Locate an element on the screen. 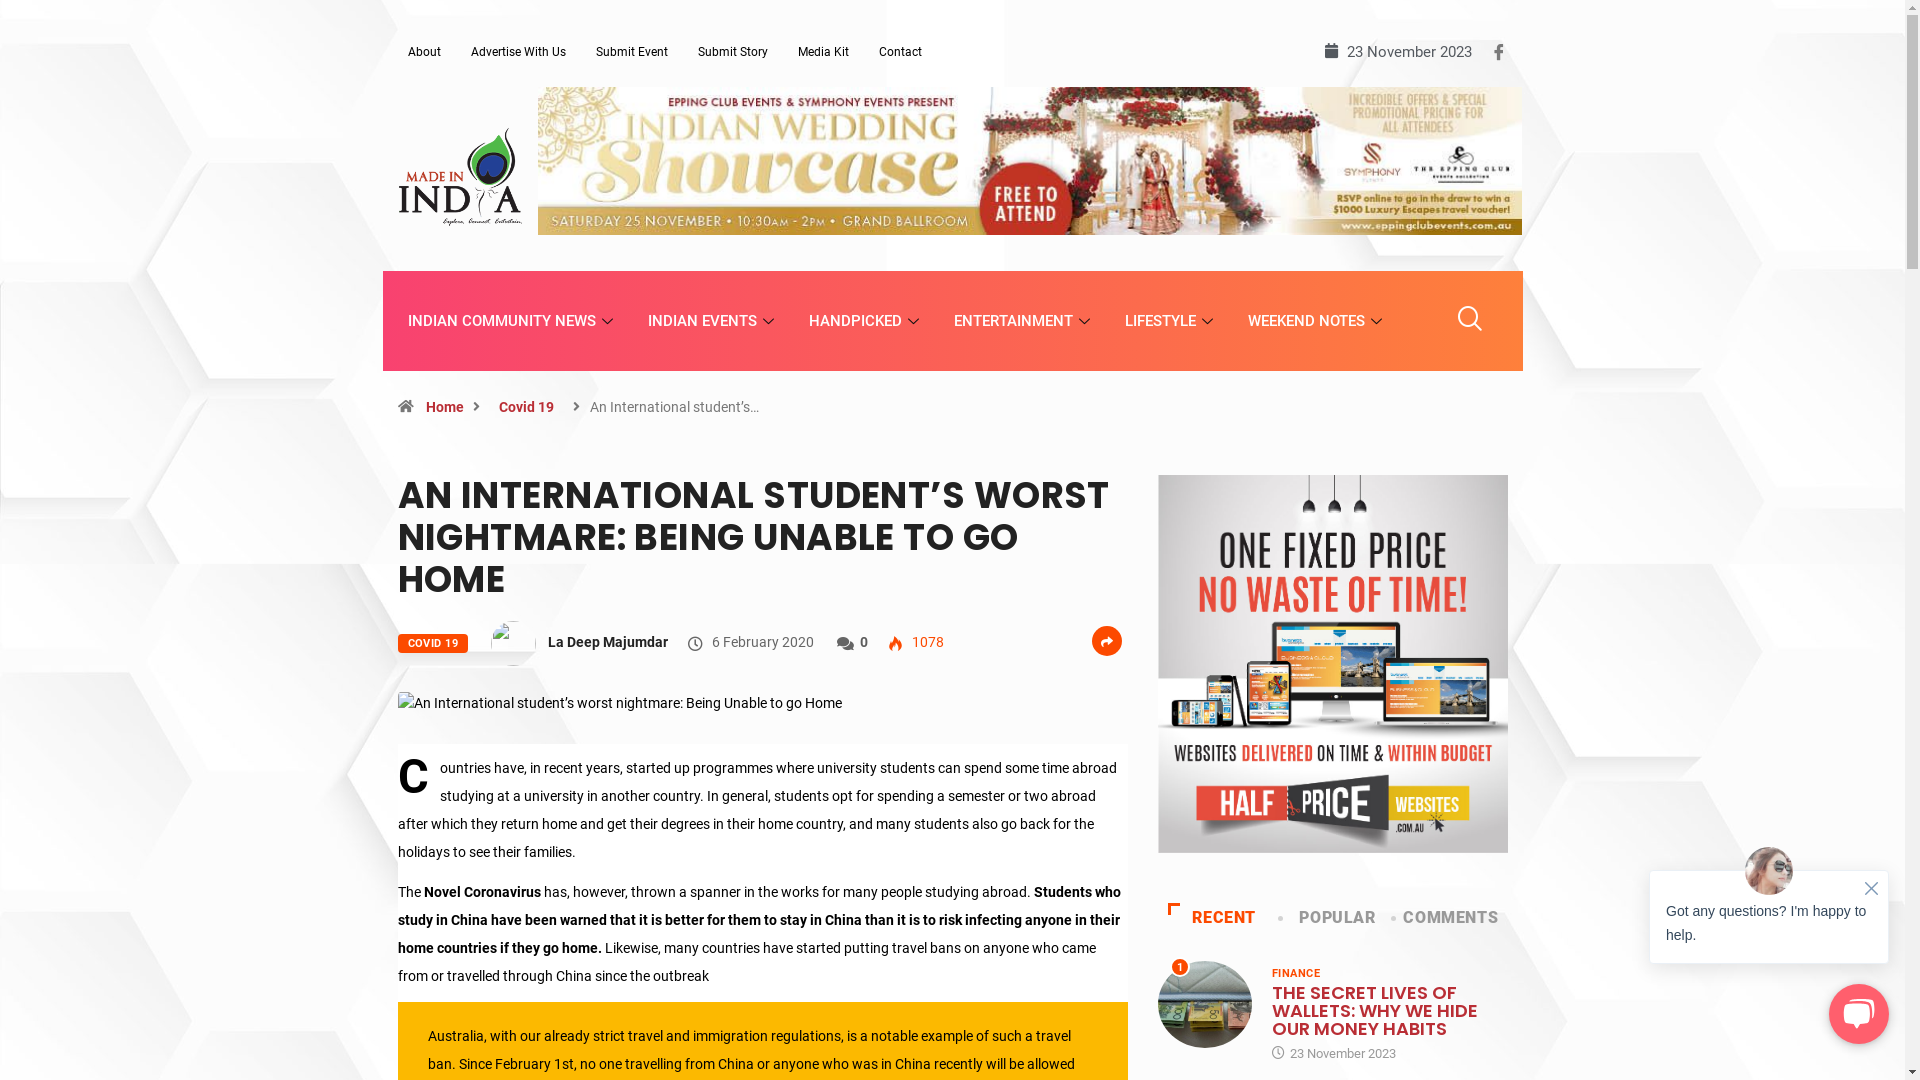 This screenshot has height=1080, width=1920. Submit Story is located at coordinates (732, 52).